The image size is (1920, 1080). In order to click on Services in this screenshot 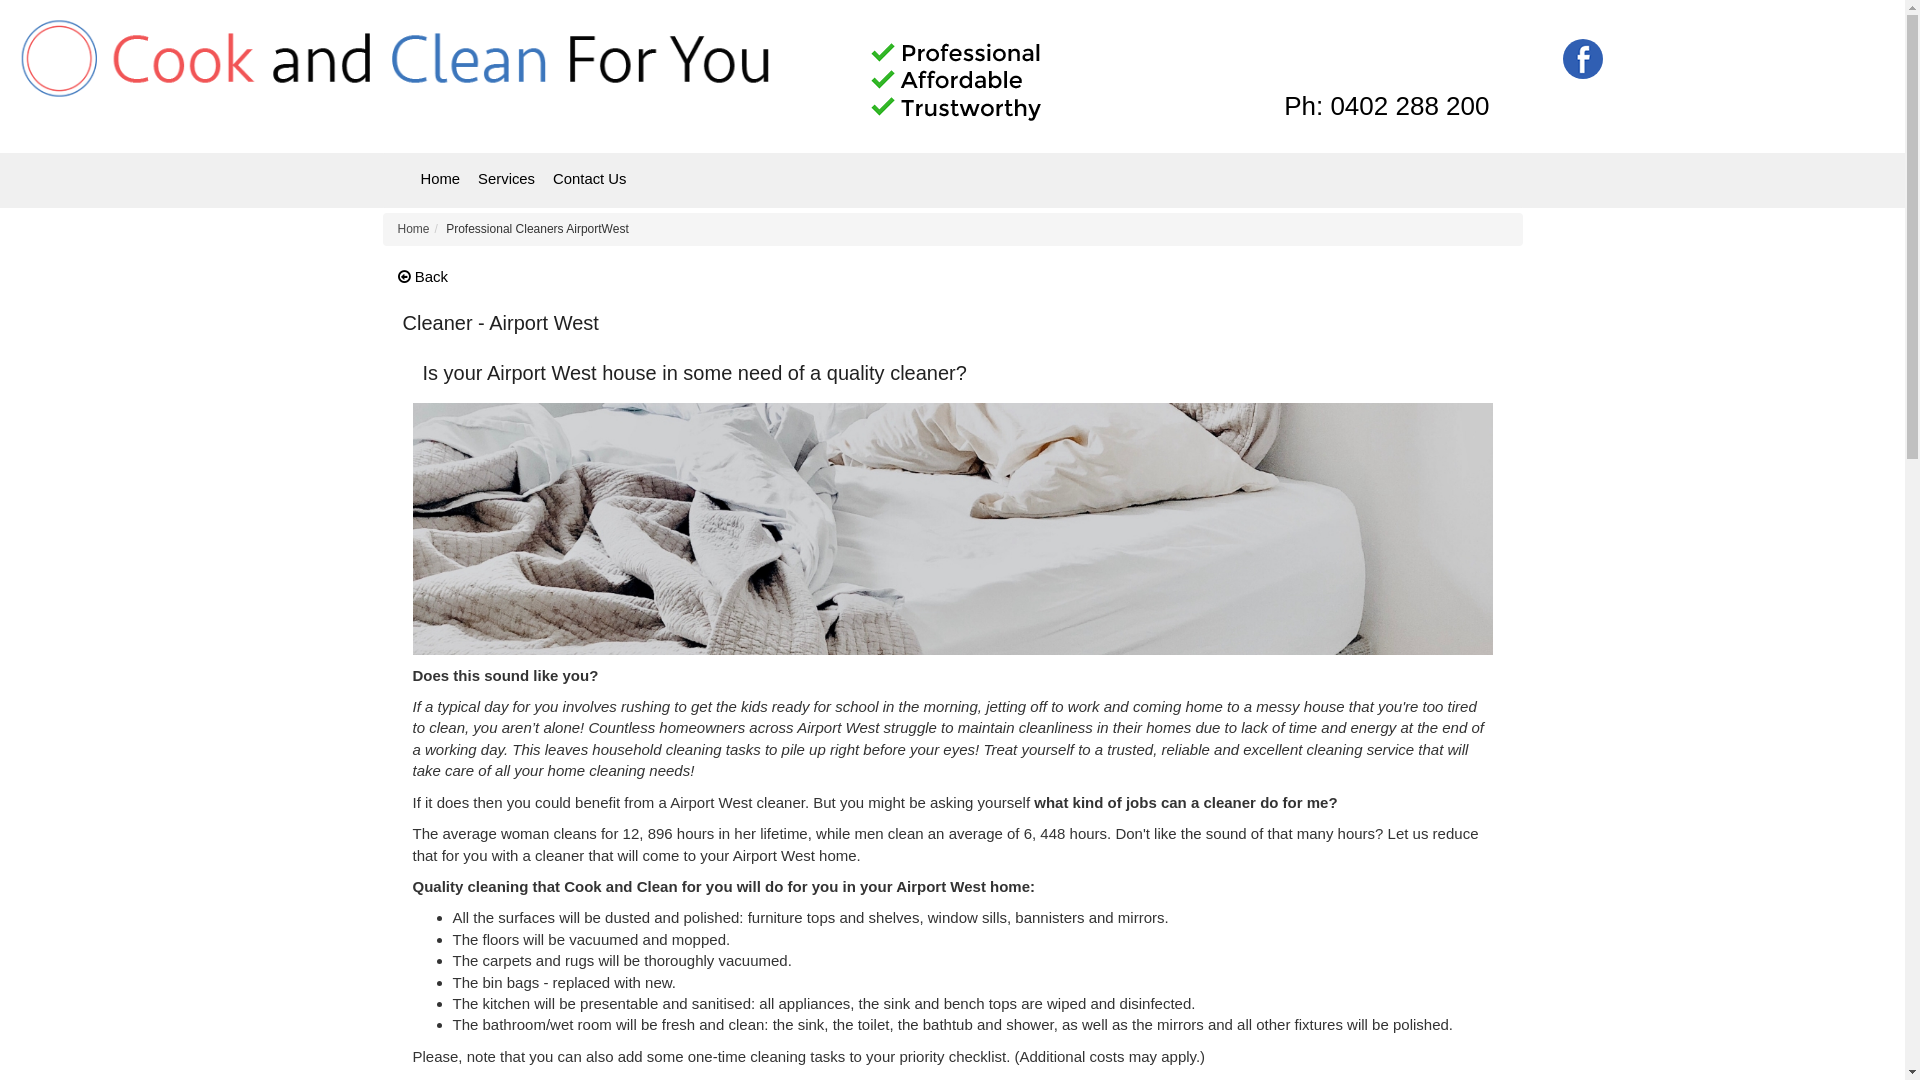, I will do `click(506, 180)`.